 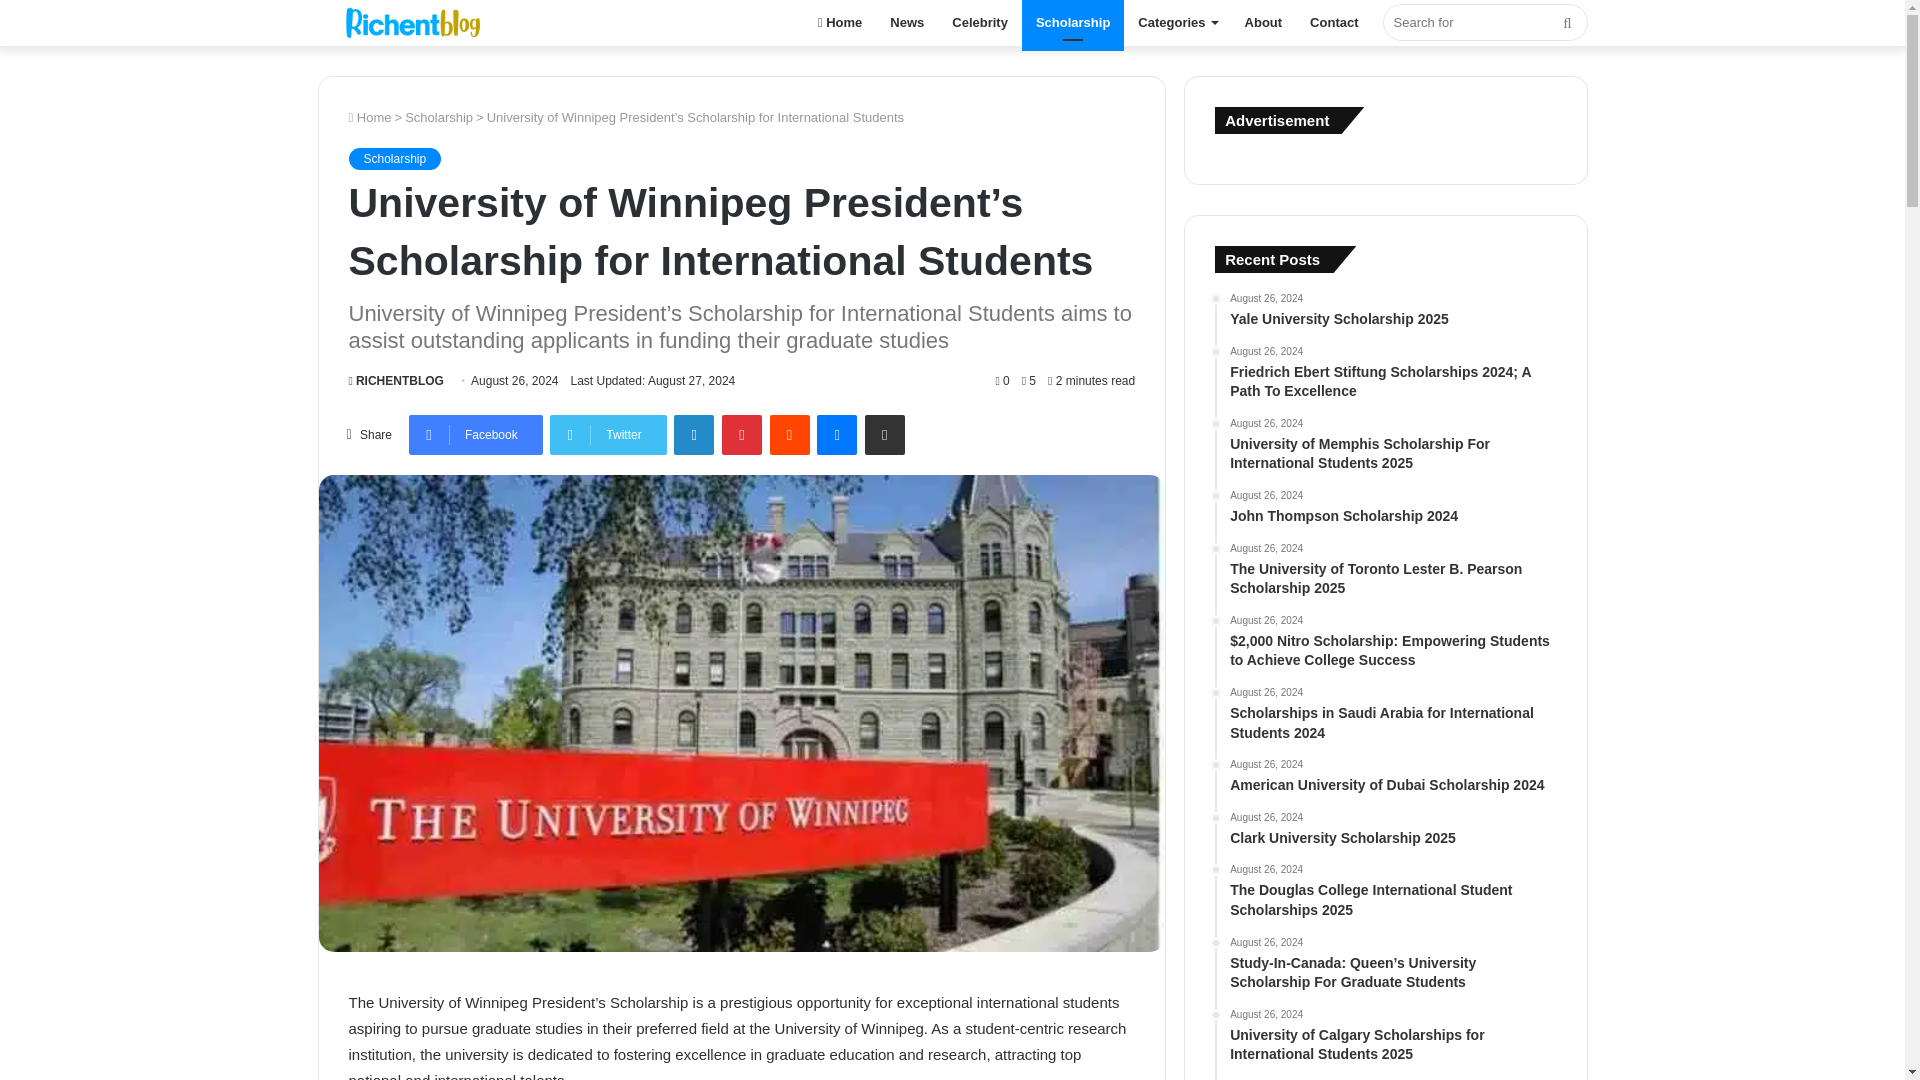 What do you see at coordinates (884, 434) in the screenshot?
I see `Share via Email` at bounding box center [884, 434].